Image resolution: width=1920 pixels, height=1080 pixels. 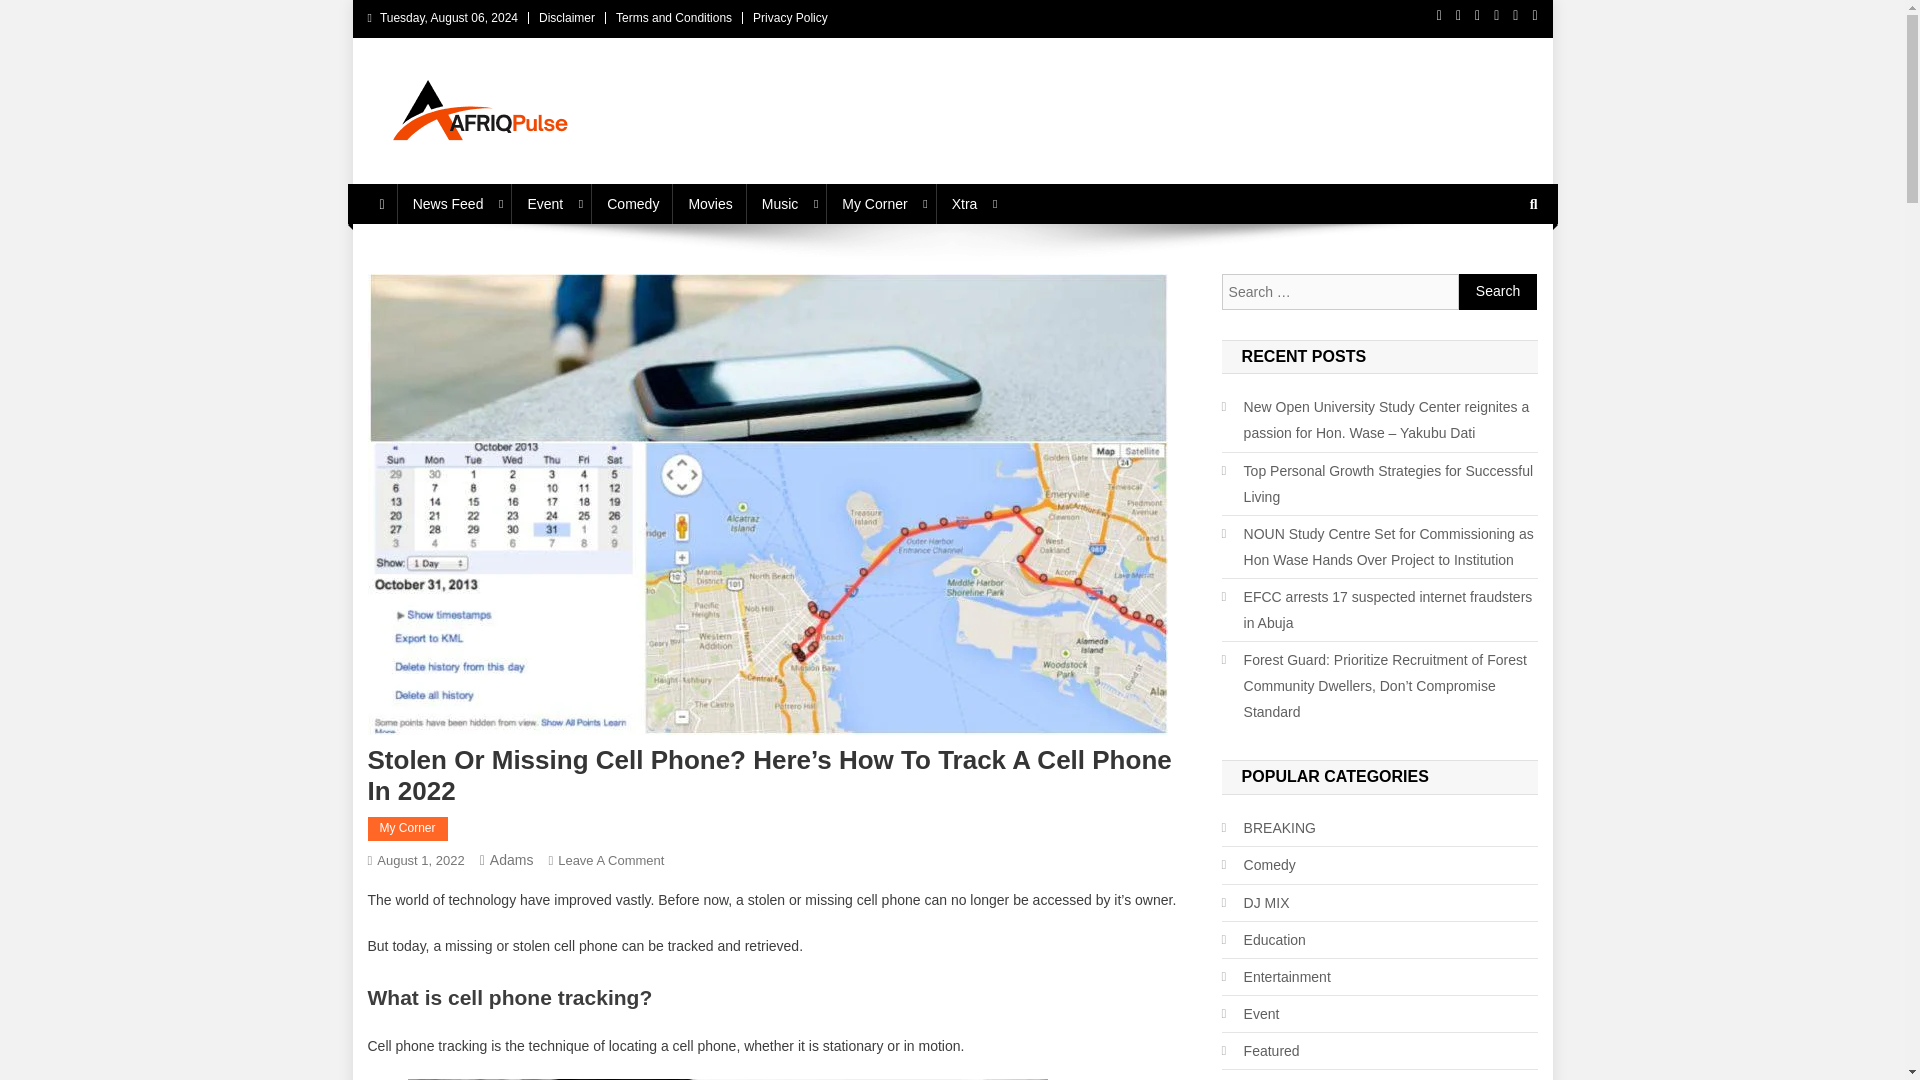 What do you see at coordinates (788, 203) in the screenshot?
I see `Music` at bounding box center [788, 203].